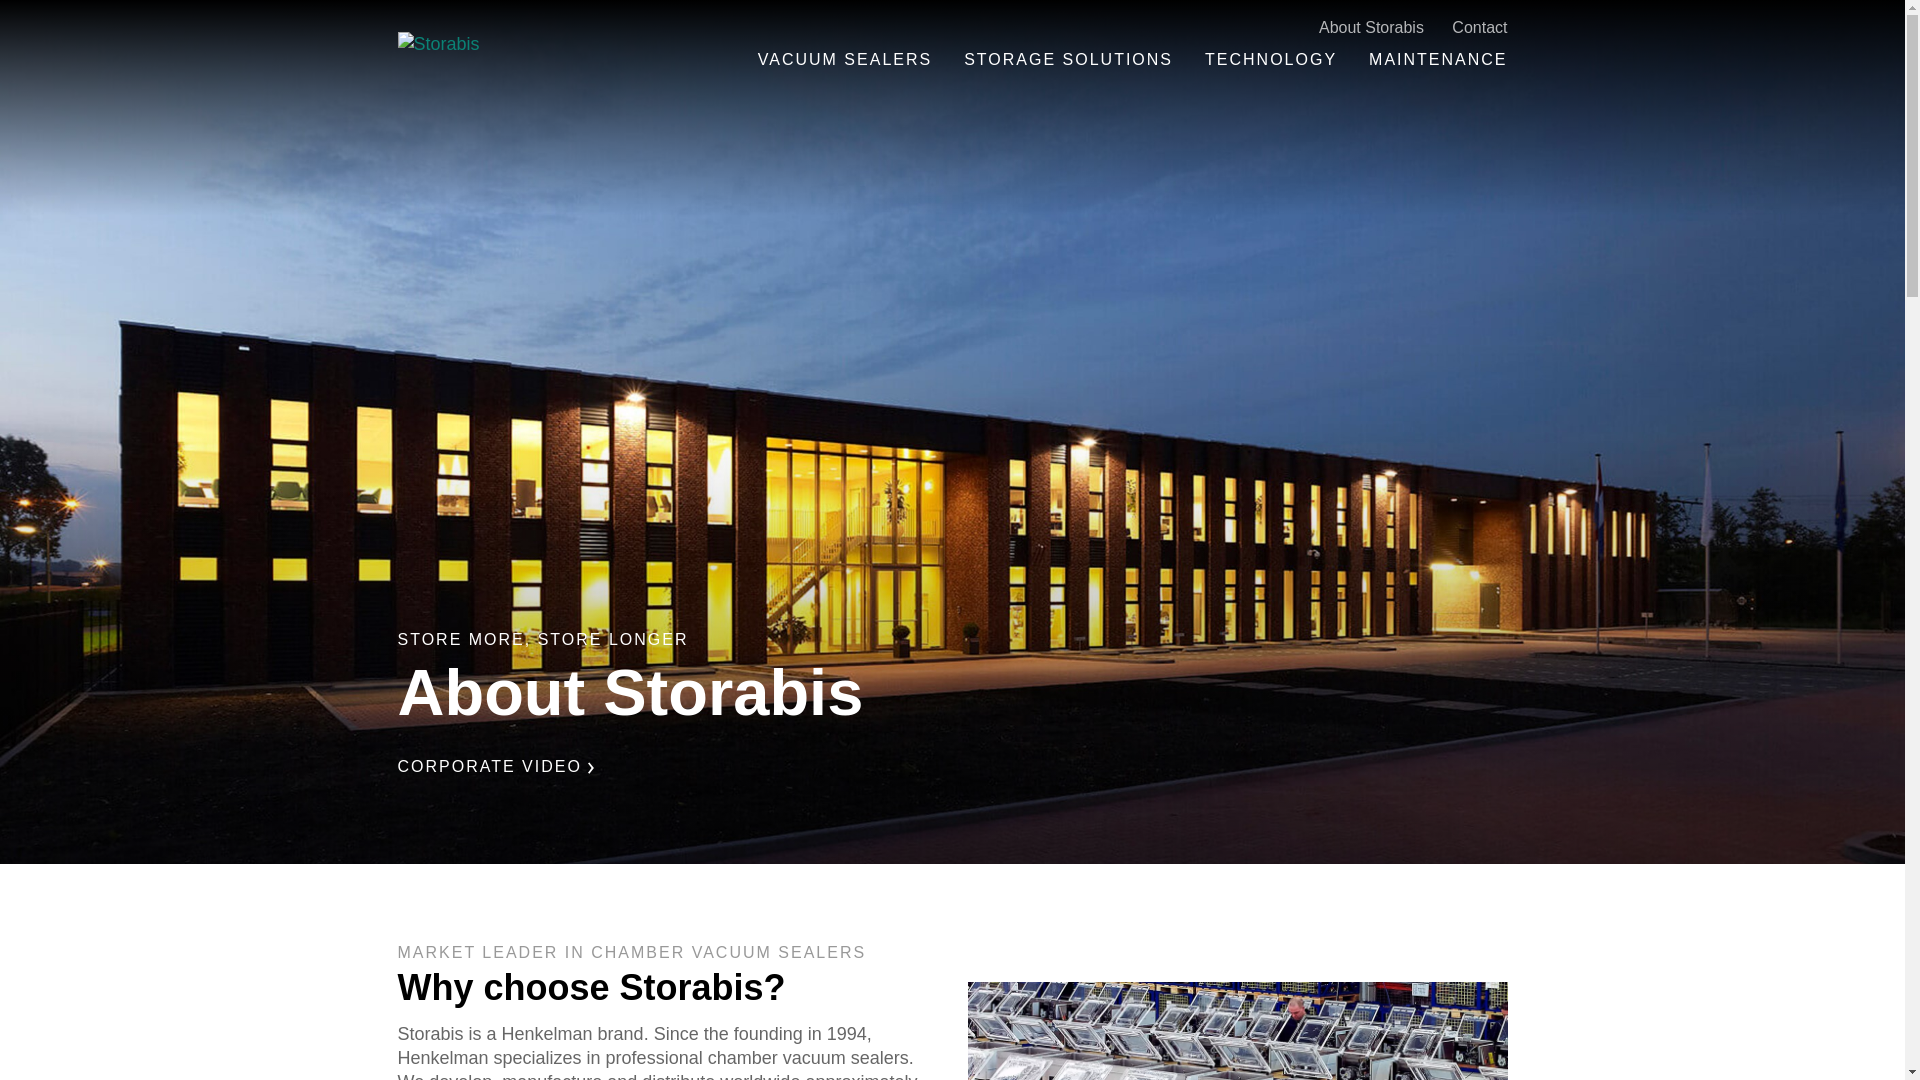  I want to click on MAINTENANCE, so click(1438, 62).